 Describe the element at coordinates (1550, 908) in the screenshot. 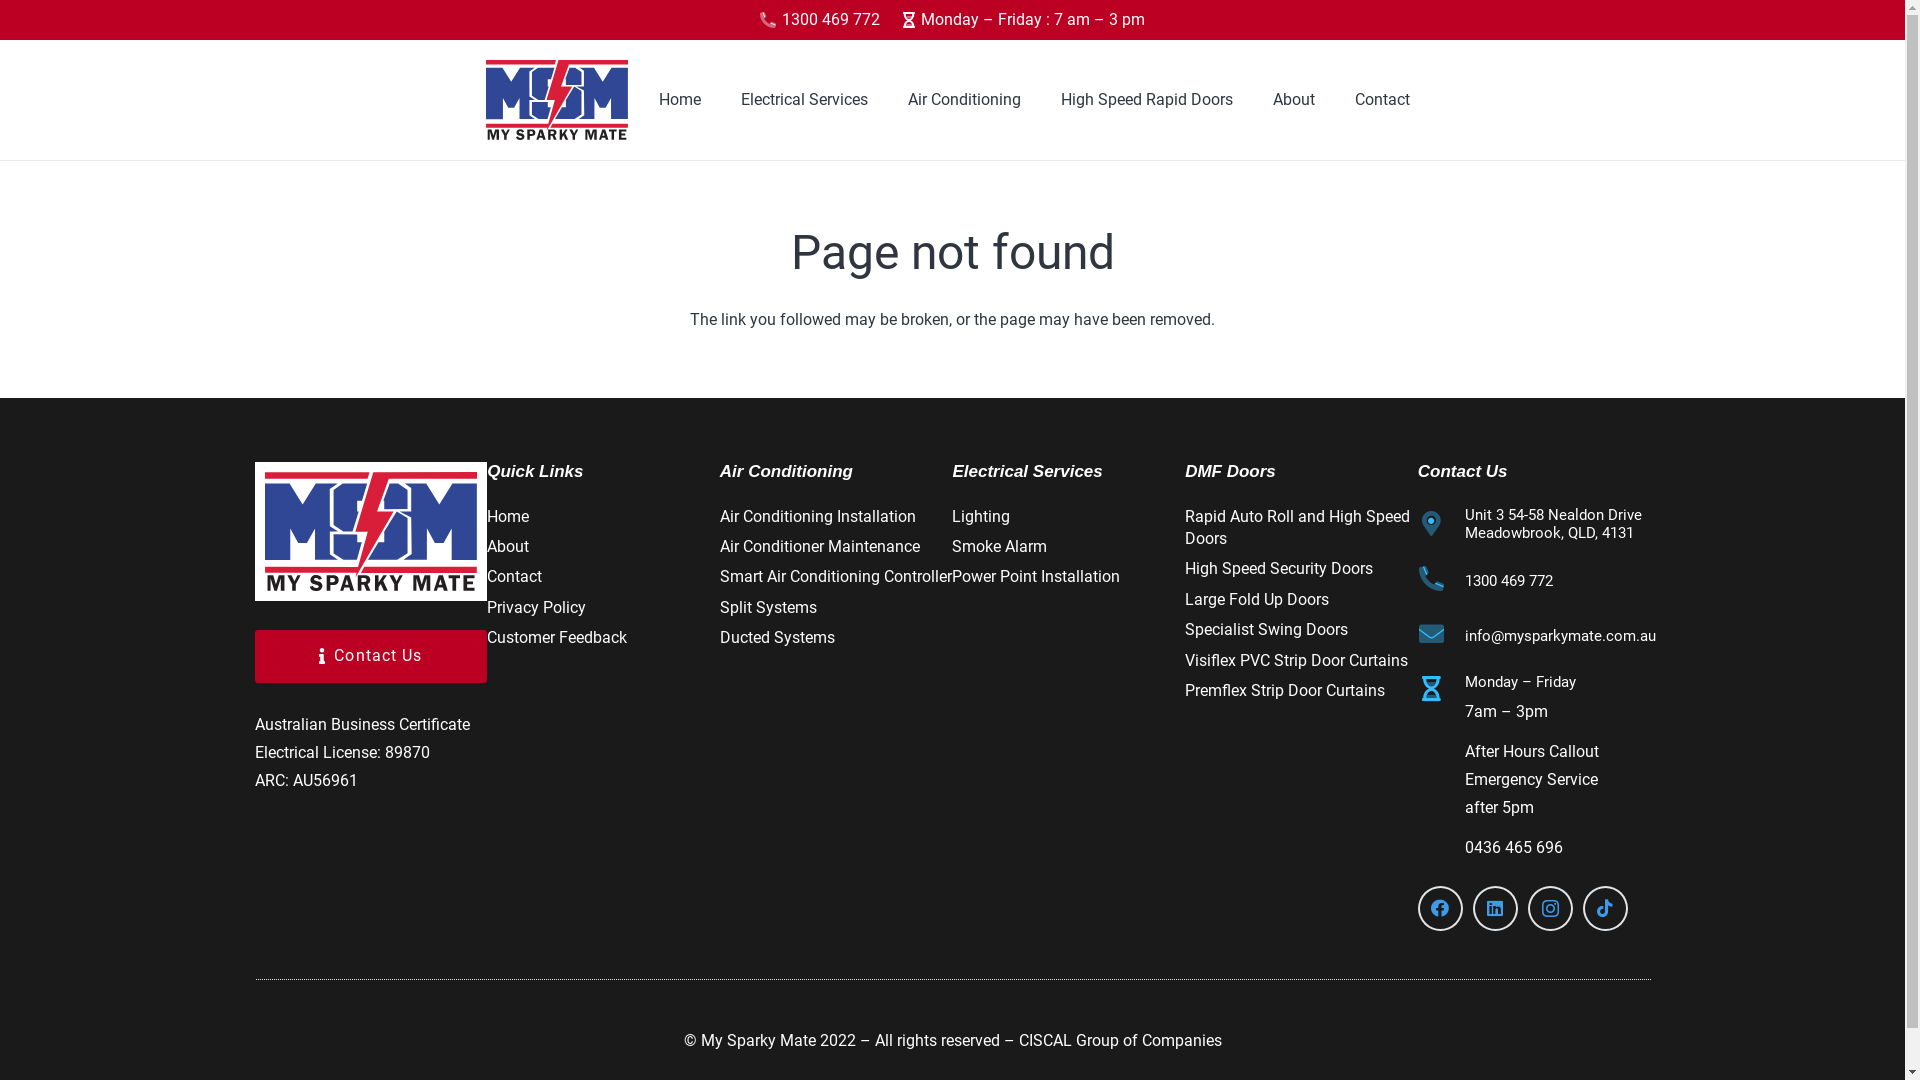

I see `Instagram` at that location.